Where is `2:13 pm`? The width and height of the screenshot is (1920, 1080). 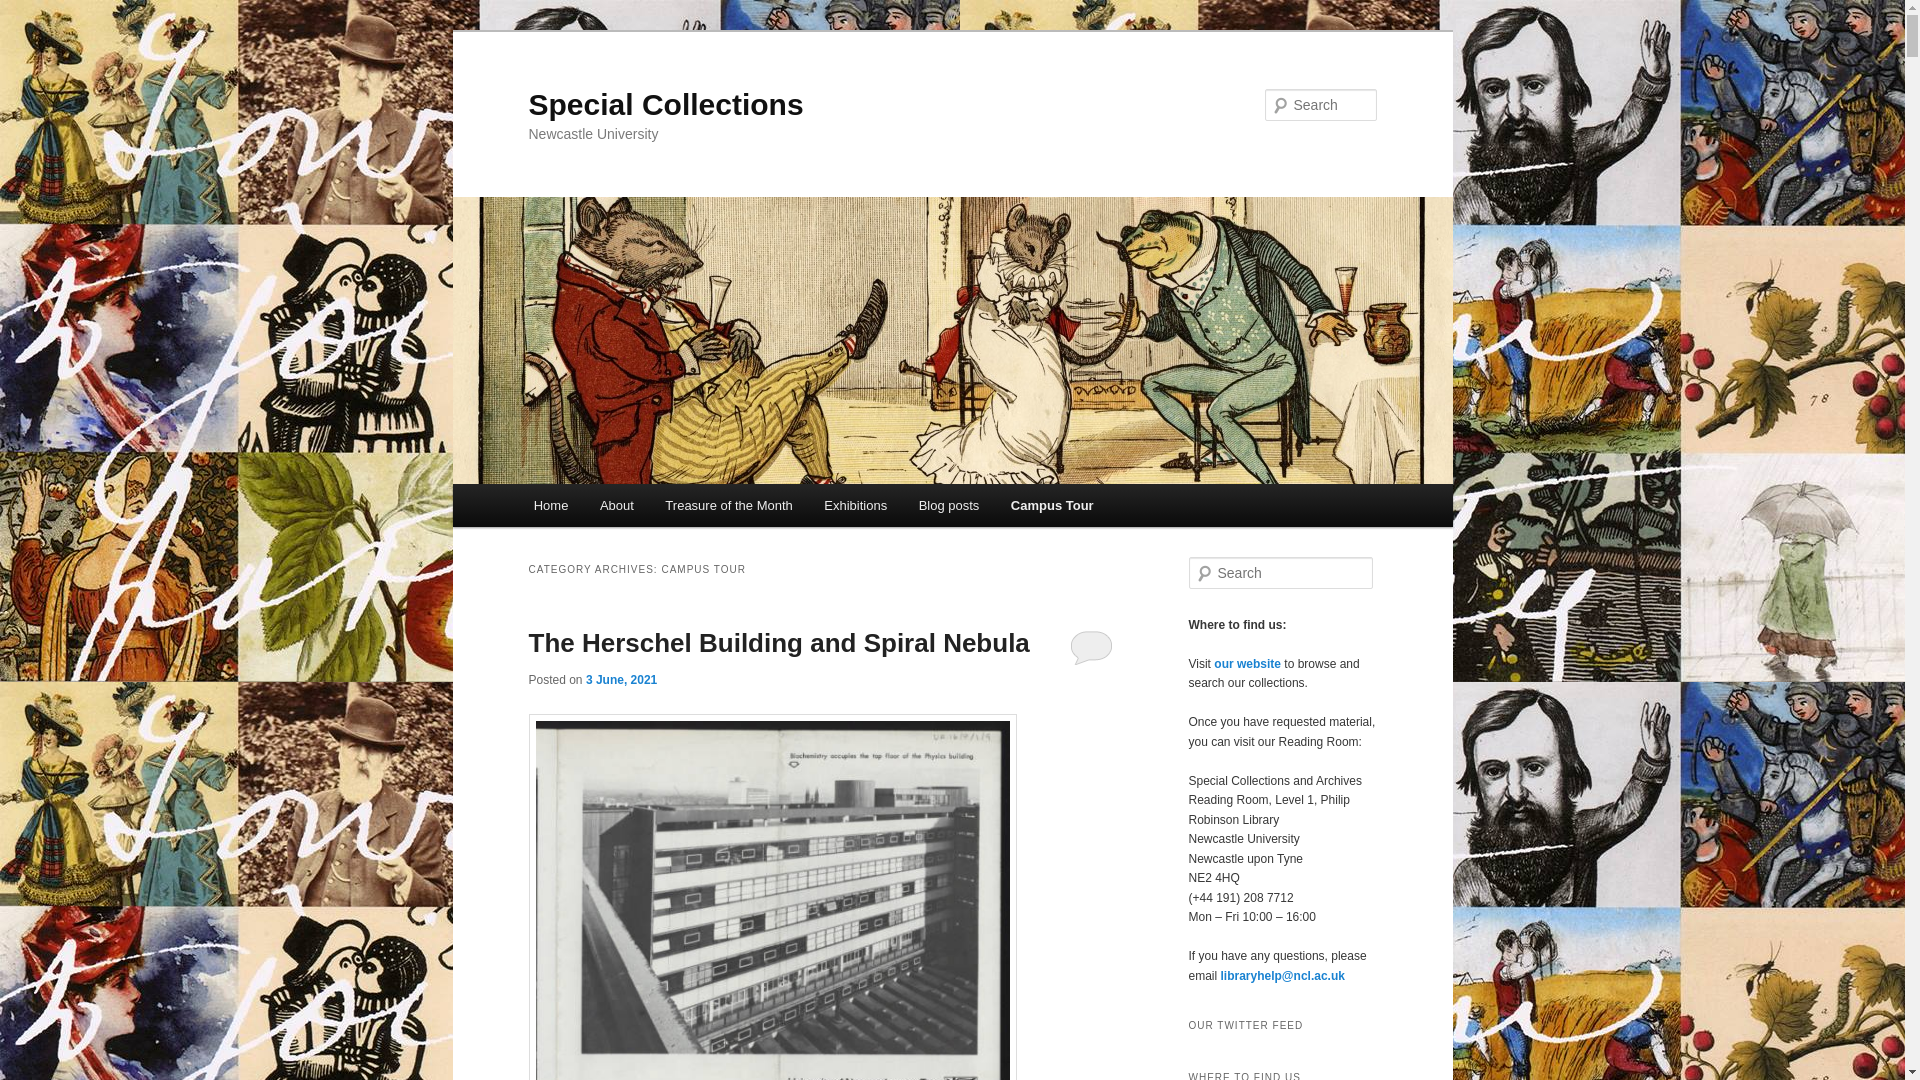
2:13 pm is located at coordinates (620, 679).